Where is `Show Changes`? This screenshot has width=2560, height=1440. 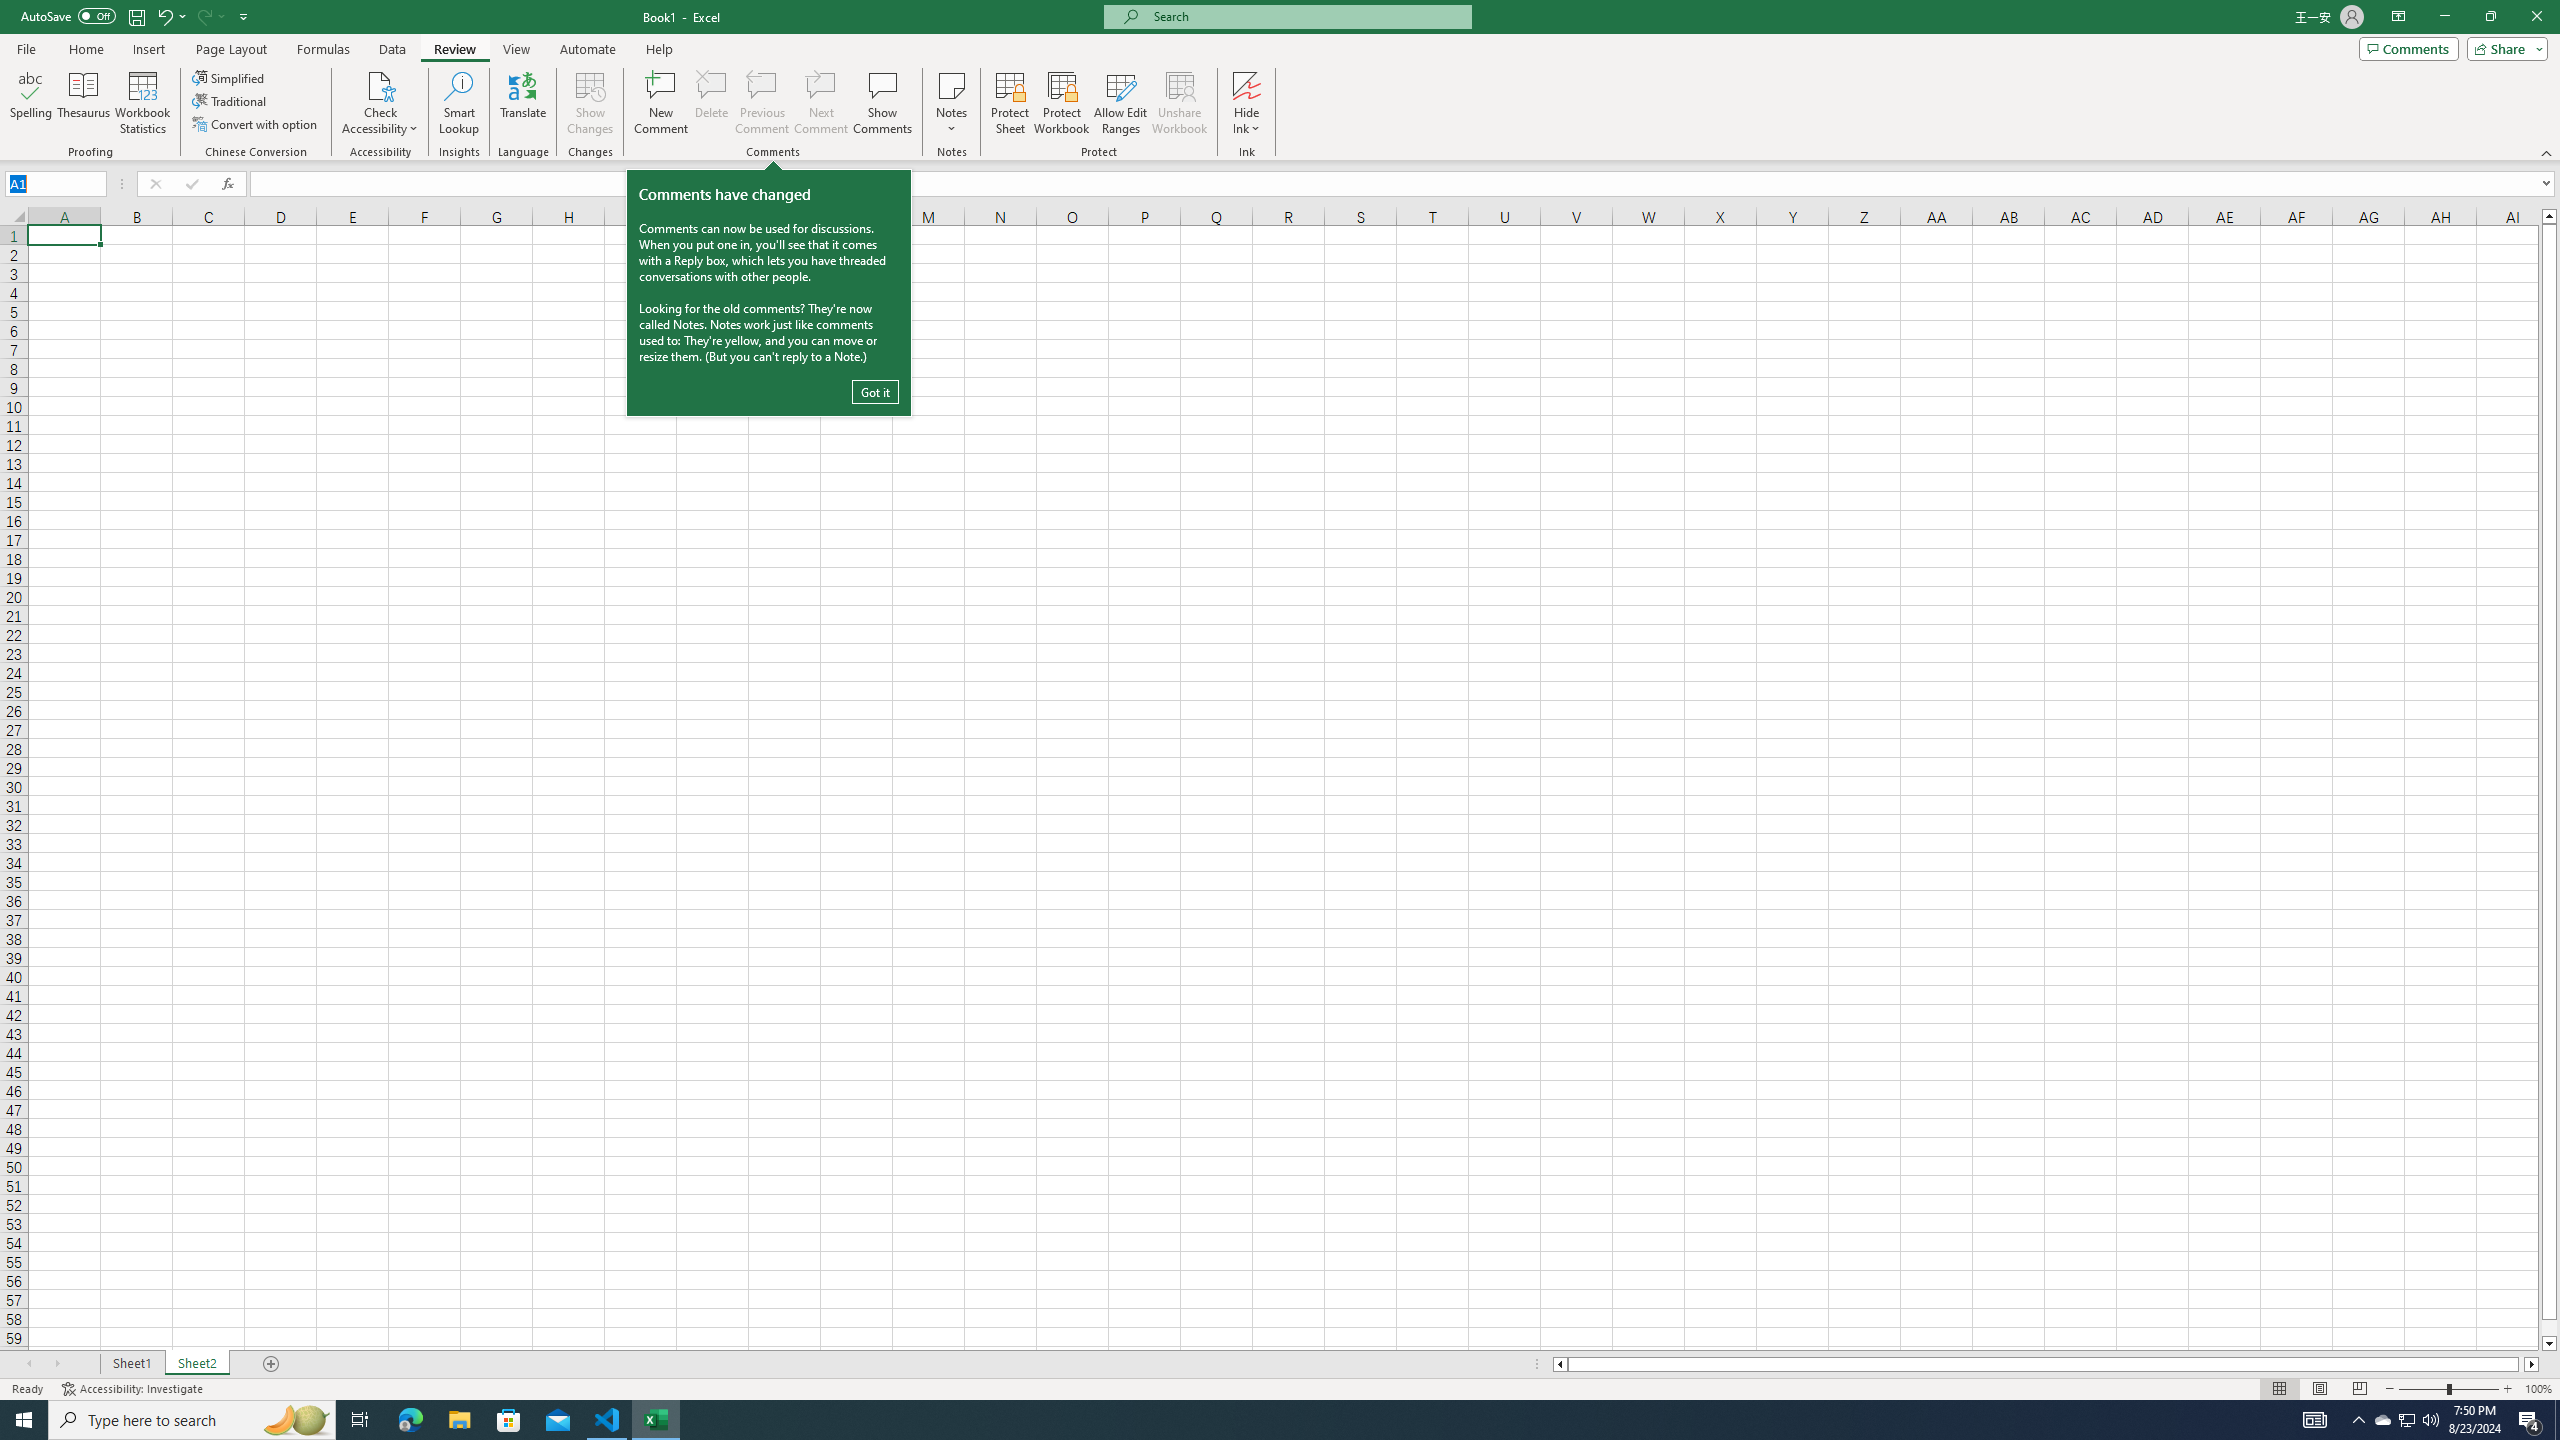
Show Changes is located at coordinates (590, 103).